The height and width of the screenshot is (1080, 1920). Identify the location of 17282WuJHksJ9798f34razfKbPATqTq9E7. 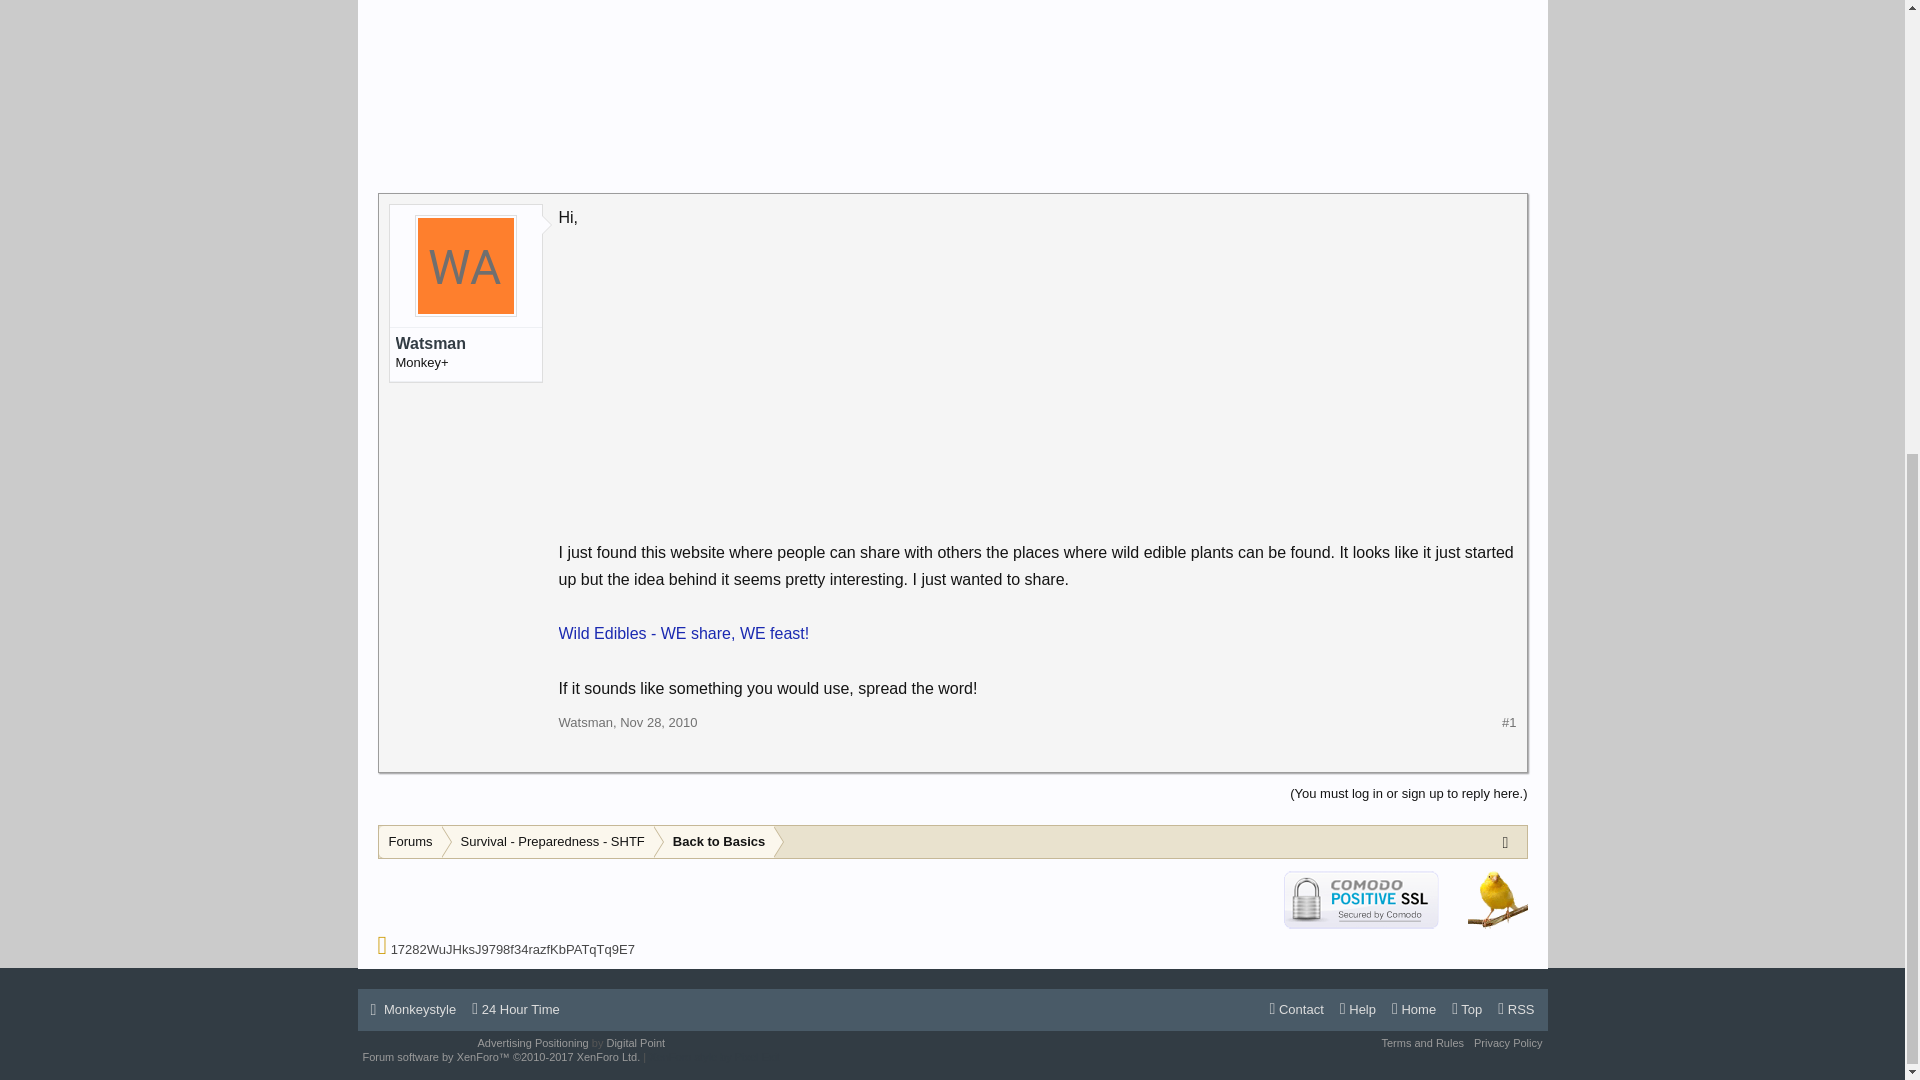
(513, 948).